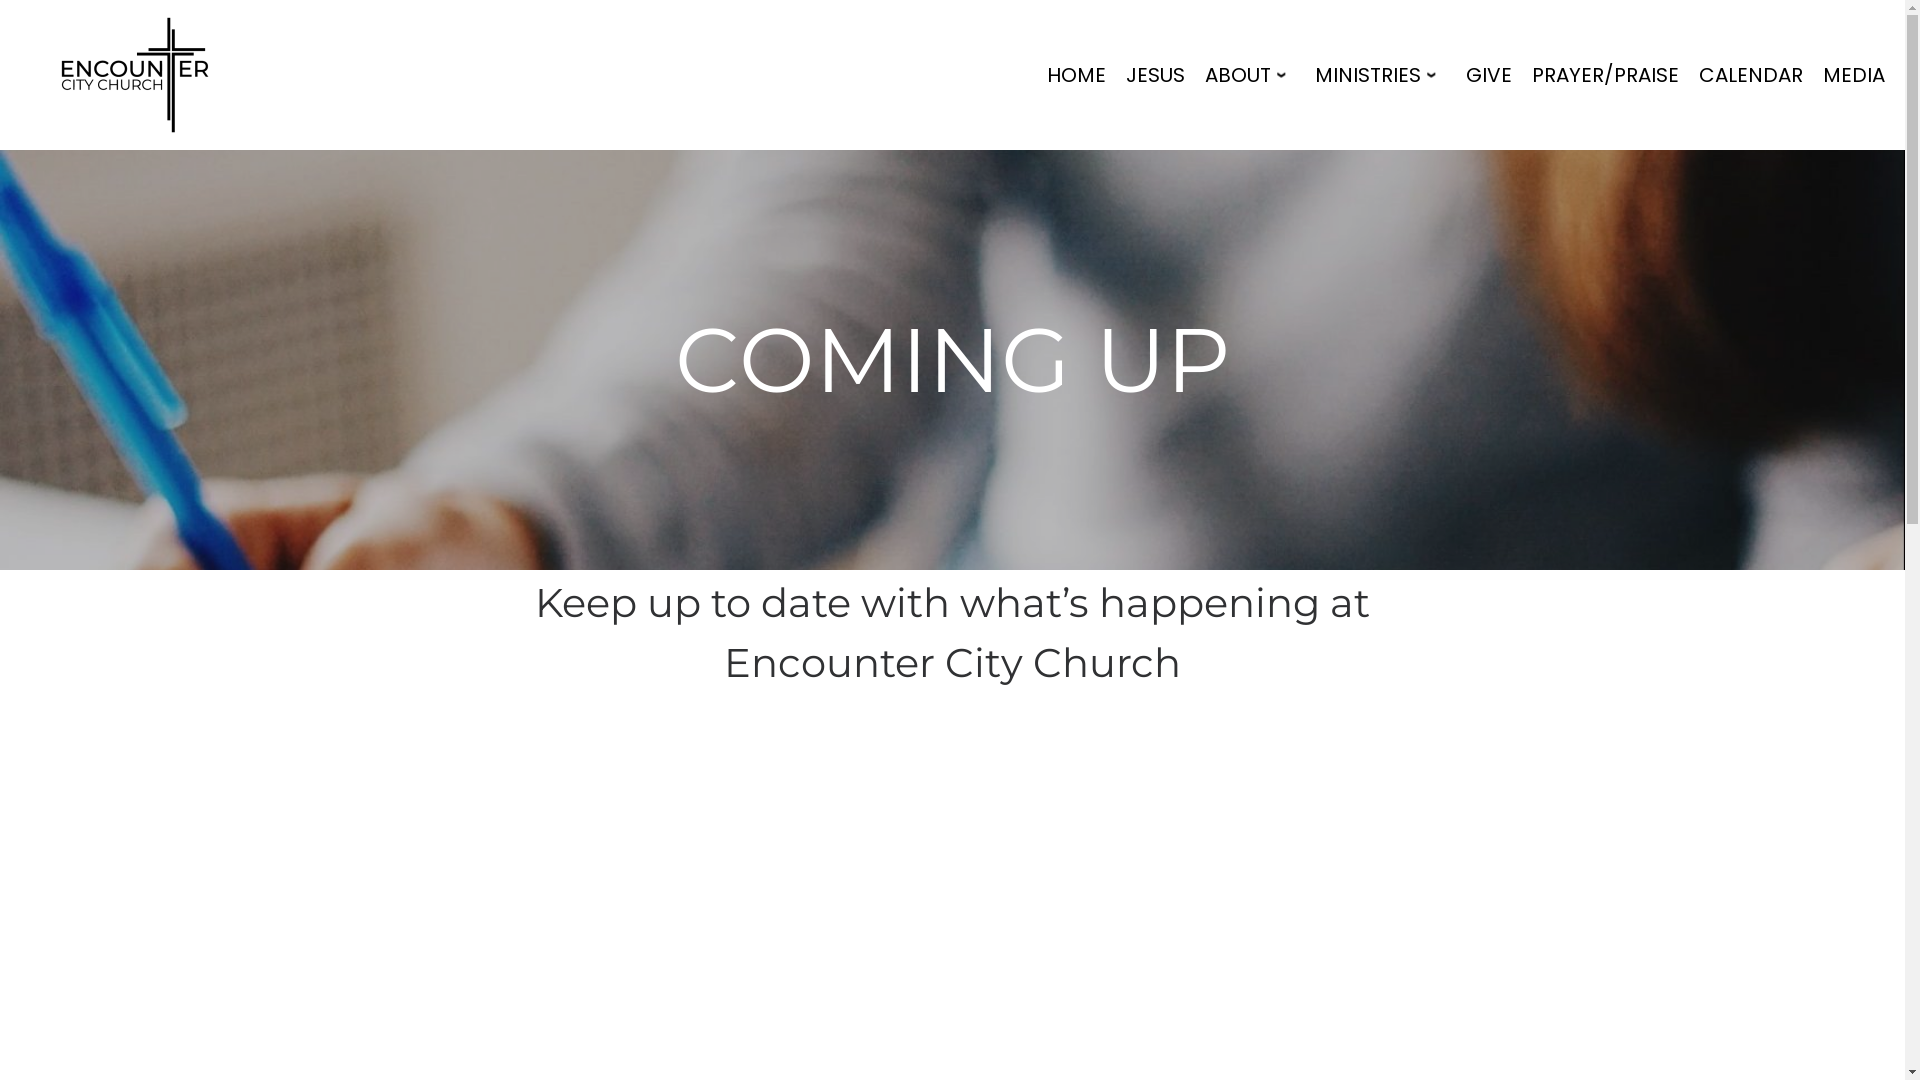 This screenshot has width=1920, height=1080. What do you see at coordinates (1076, 75) in the screenshot?
I see `HOME` at bounding box center [1076, 75].